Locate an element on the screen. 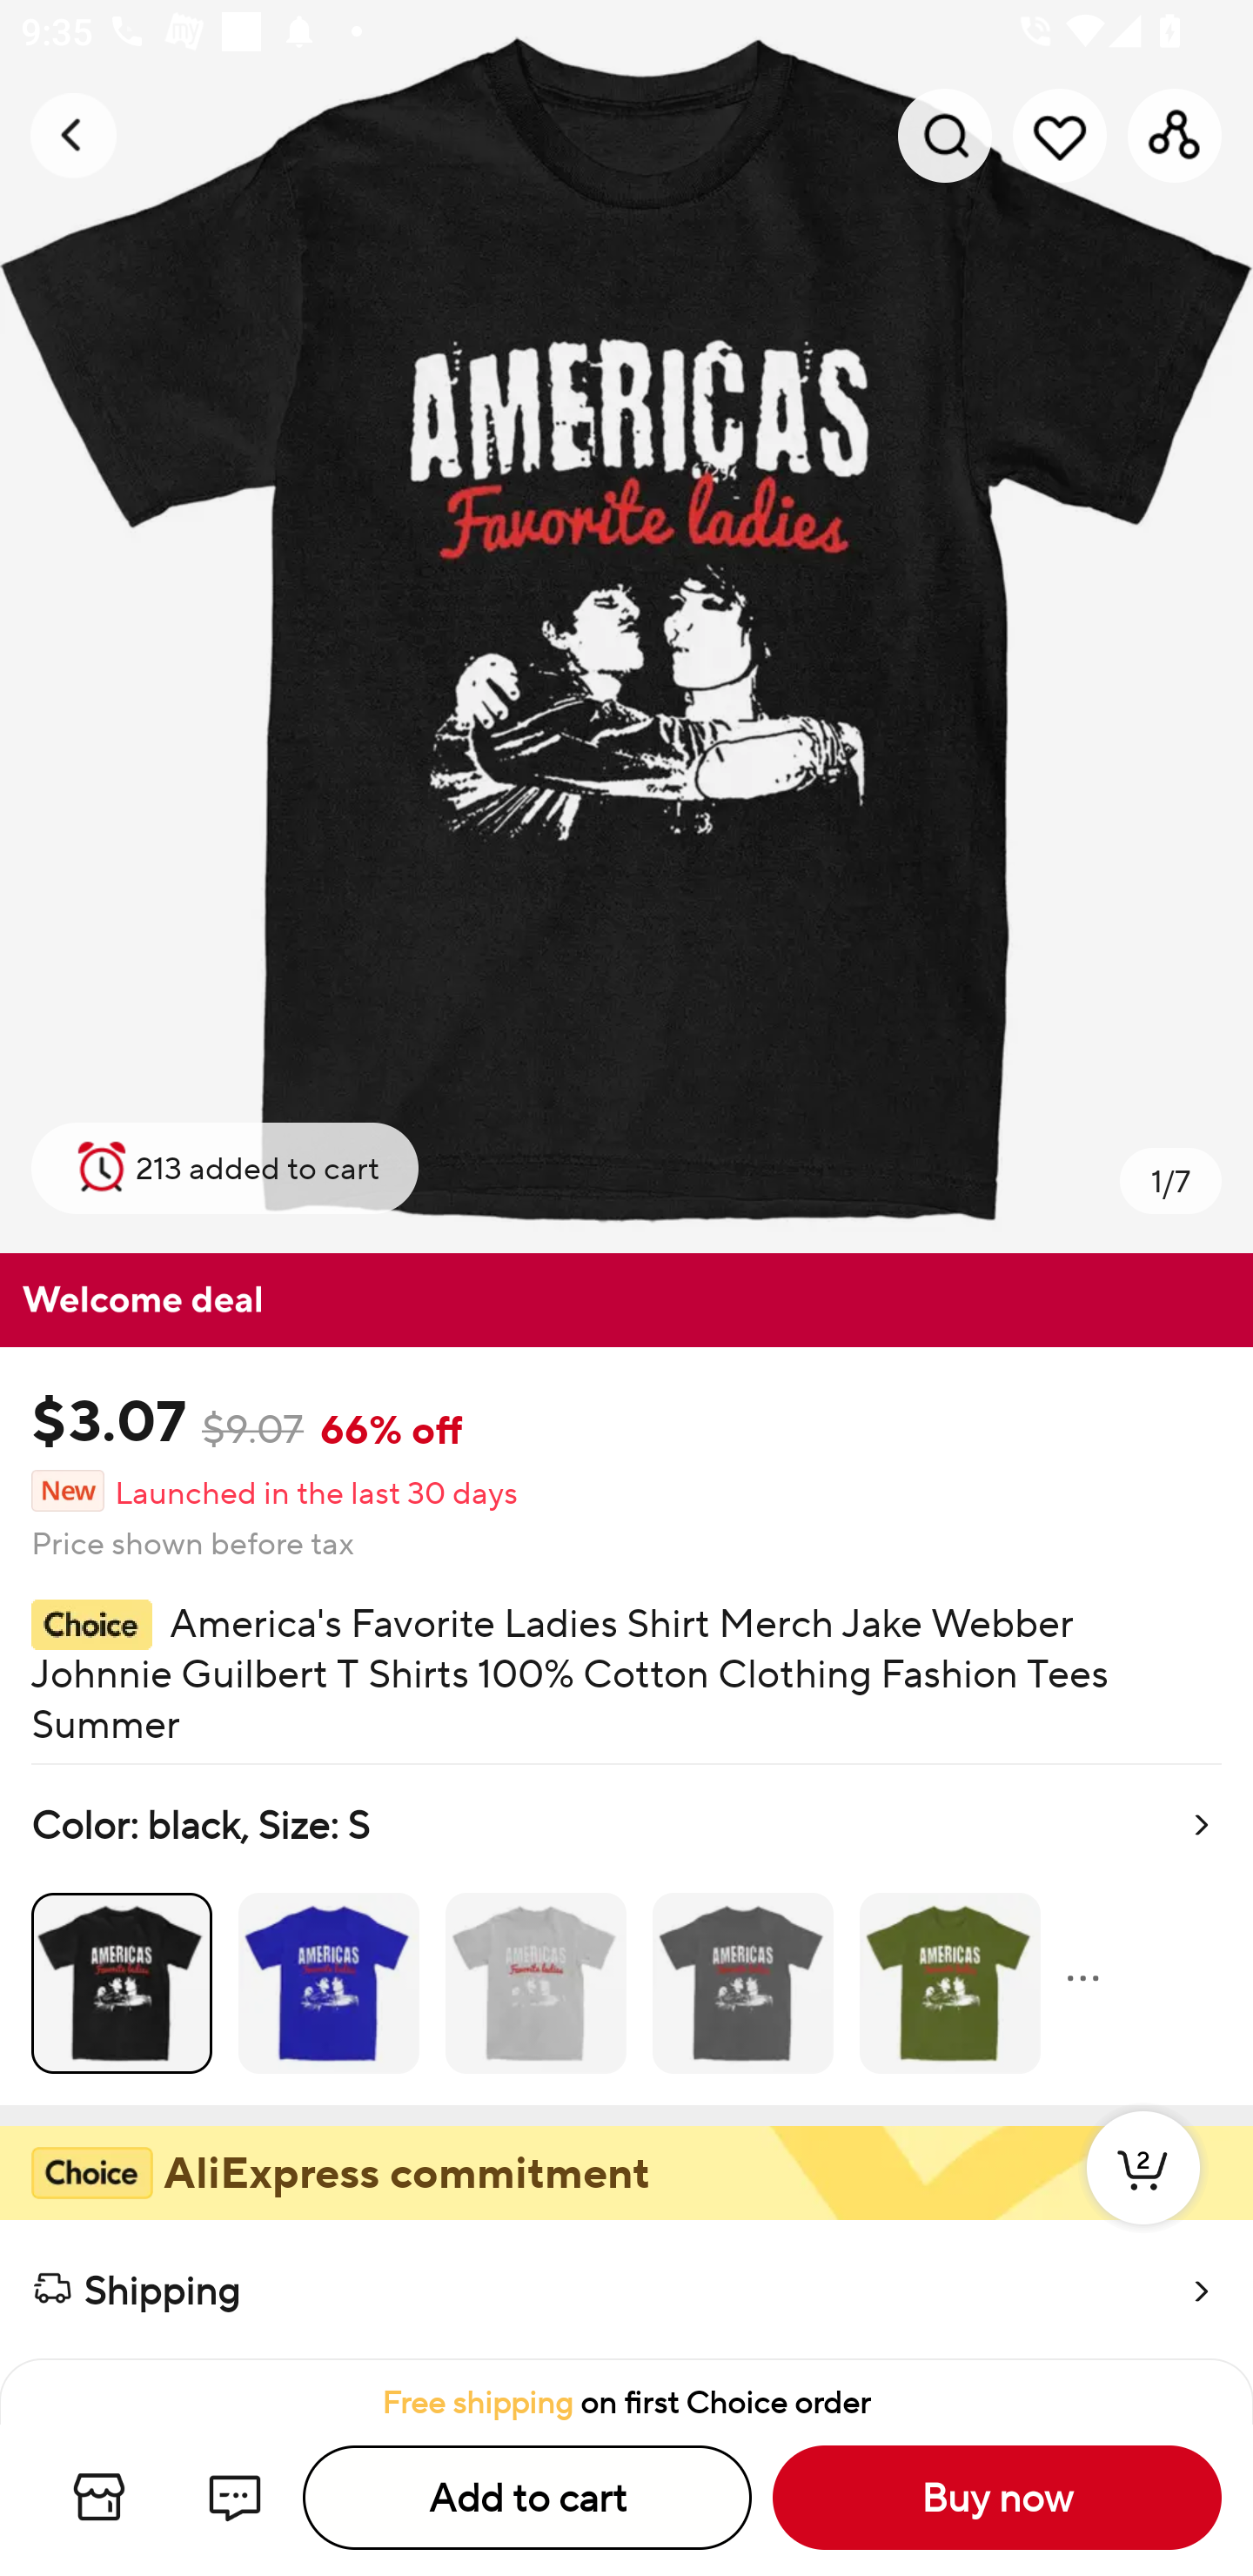  2 is located at coordinates (1143, 2198).